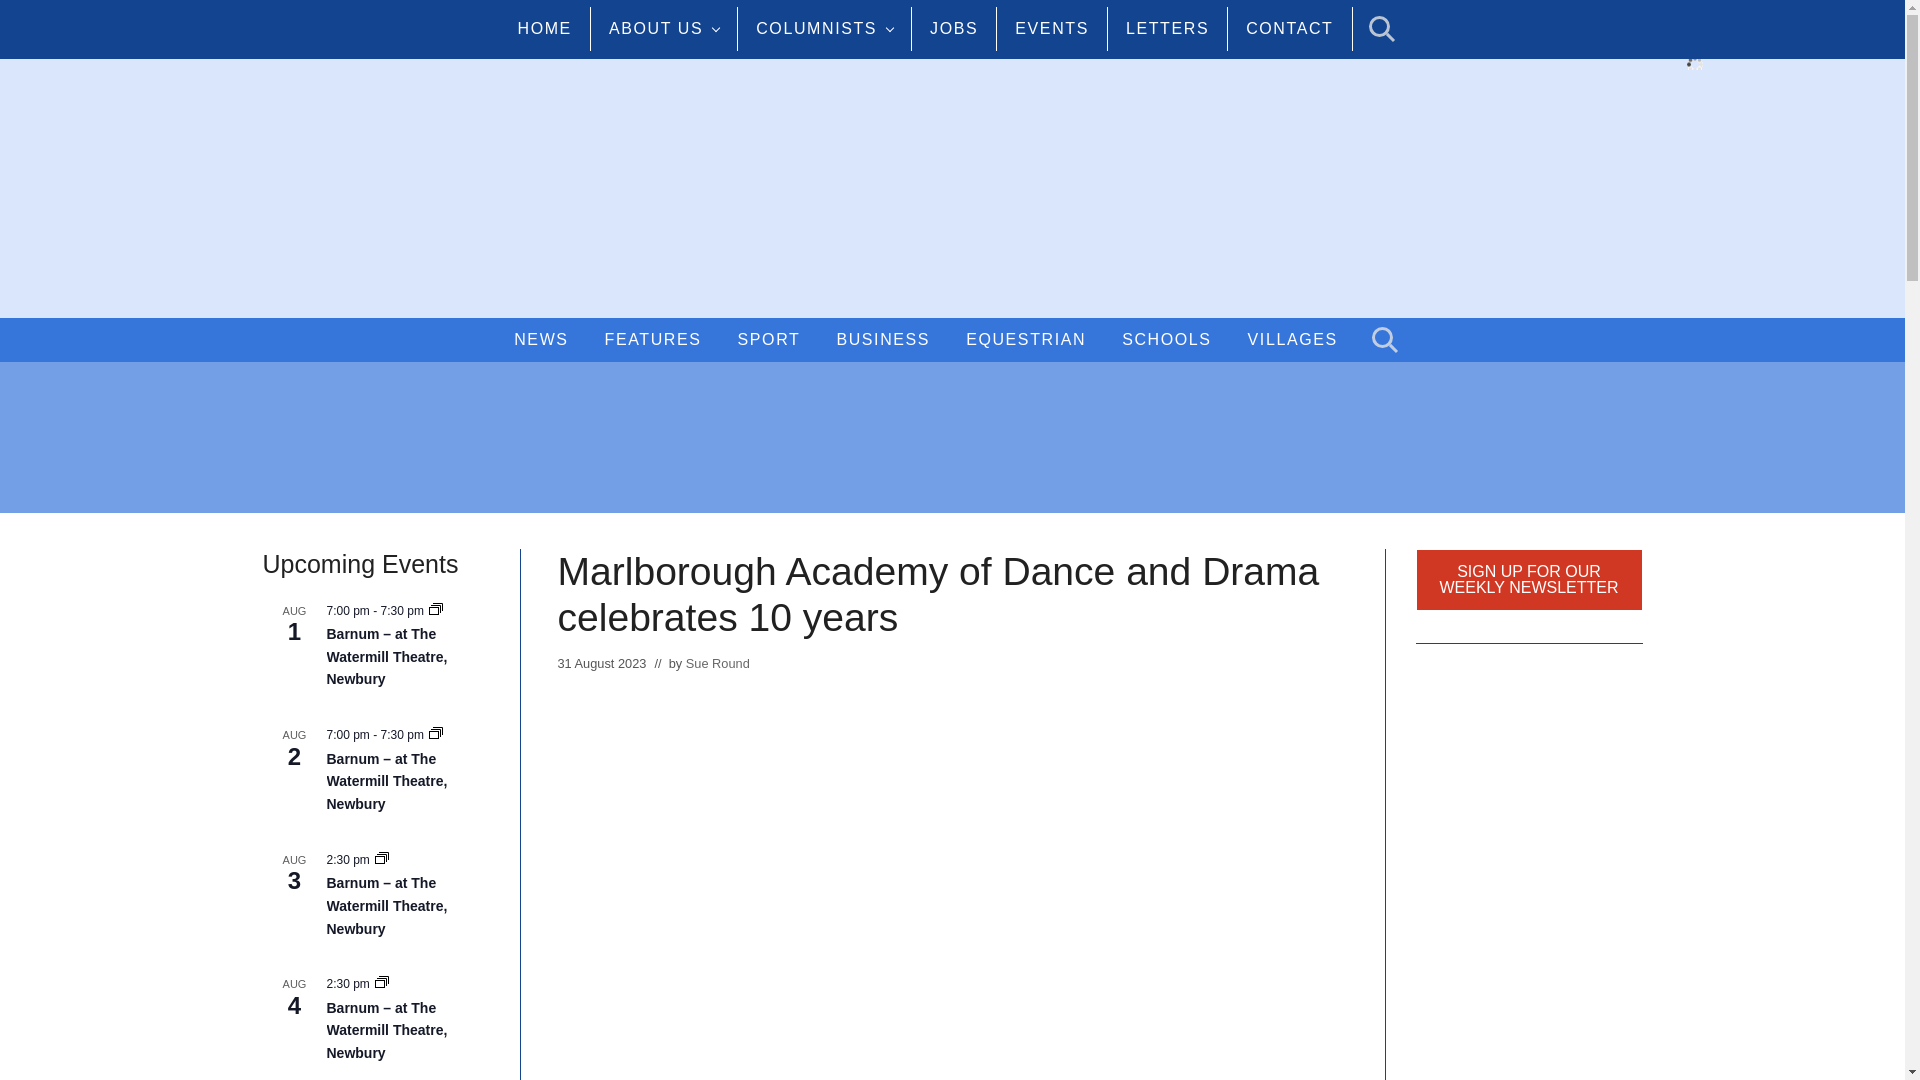 Image resolution: width=1920 pixels, height=1080 pixels. Describe the element at coordinates (436, 734) in the screenshot. I see `Event Series` at that location.